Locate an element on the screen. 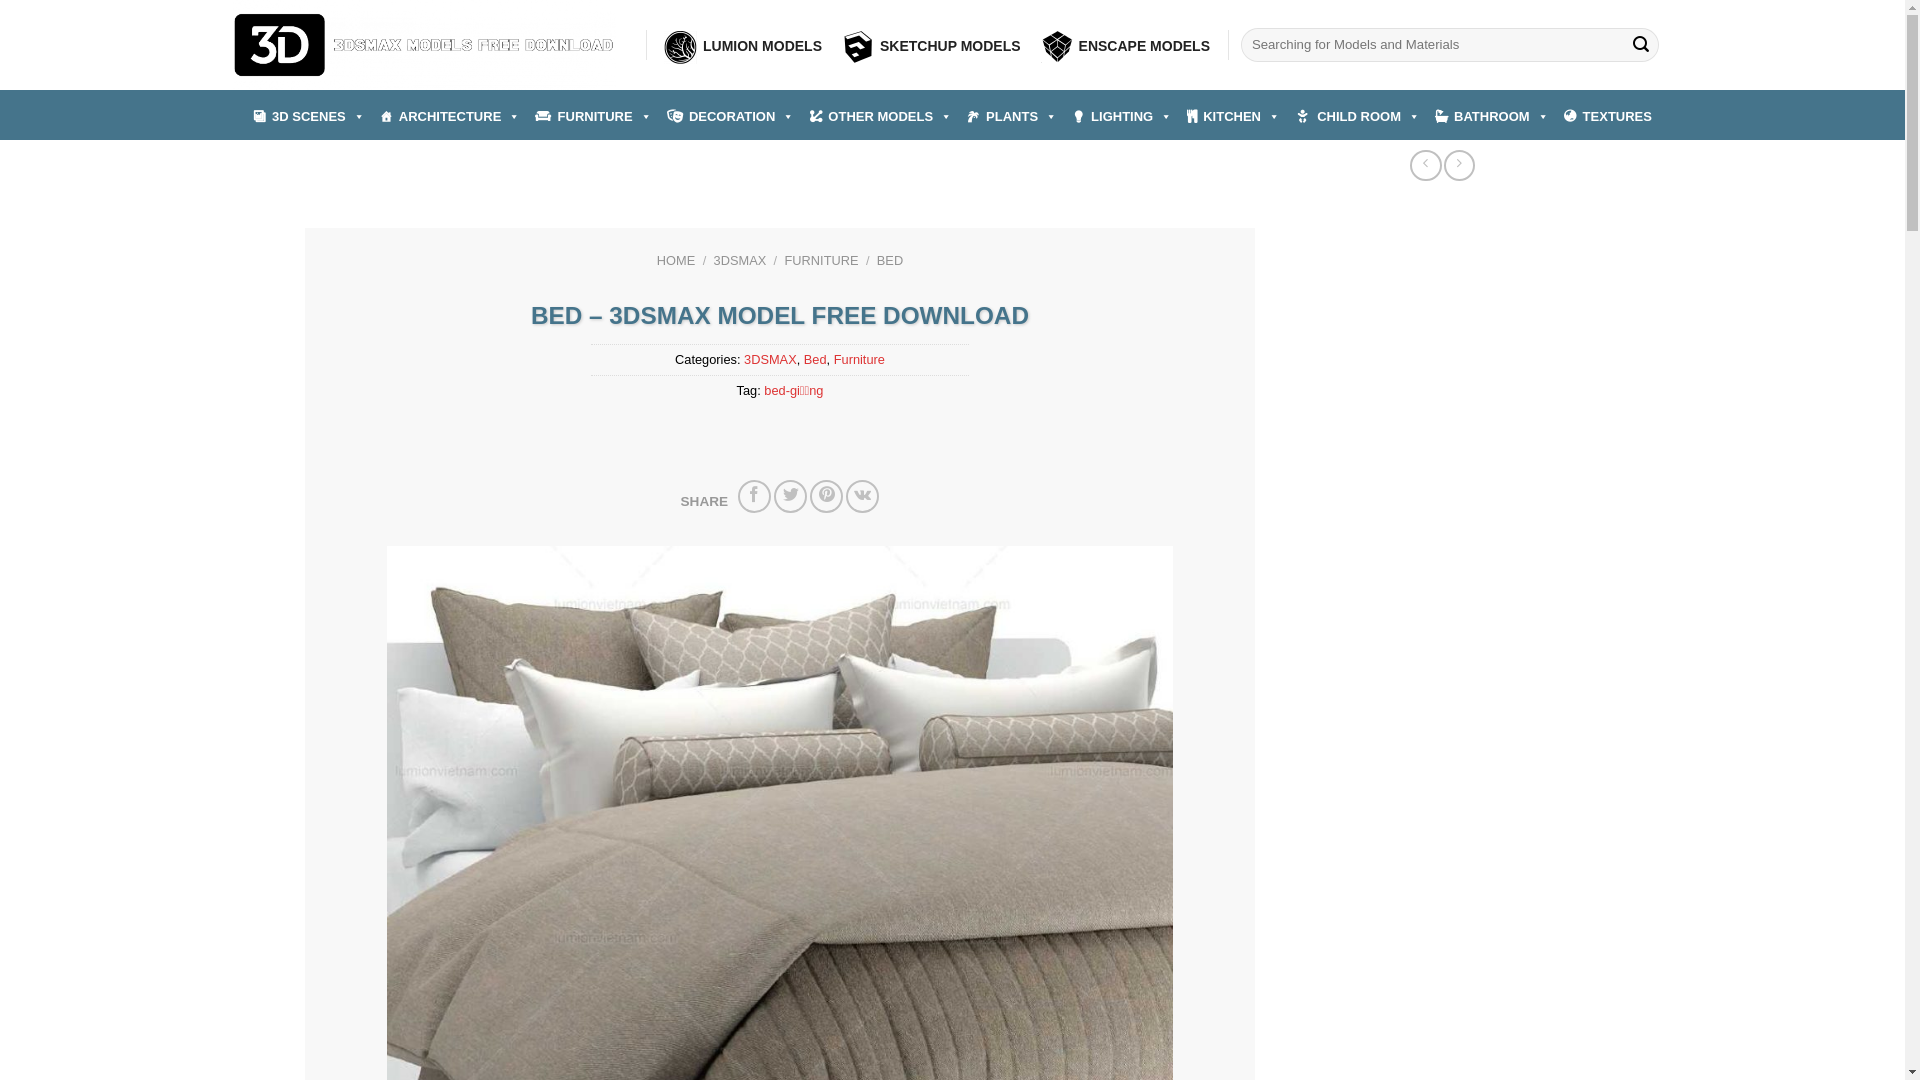 This screenshot has height=1080, width=1920. Advertisement is located at coordinates (1439, 368).